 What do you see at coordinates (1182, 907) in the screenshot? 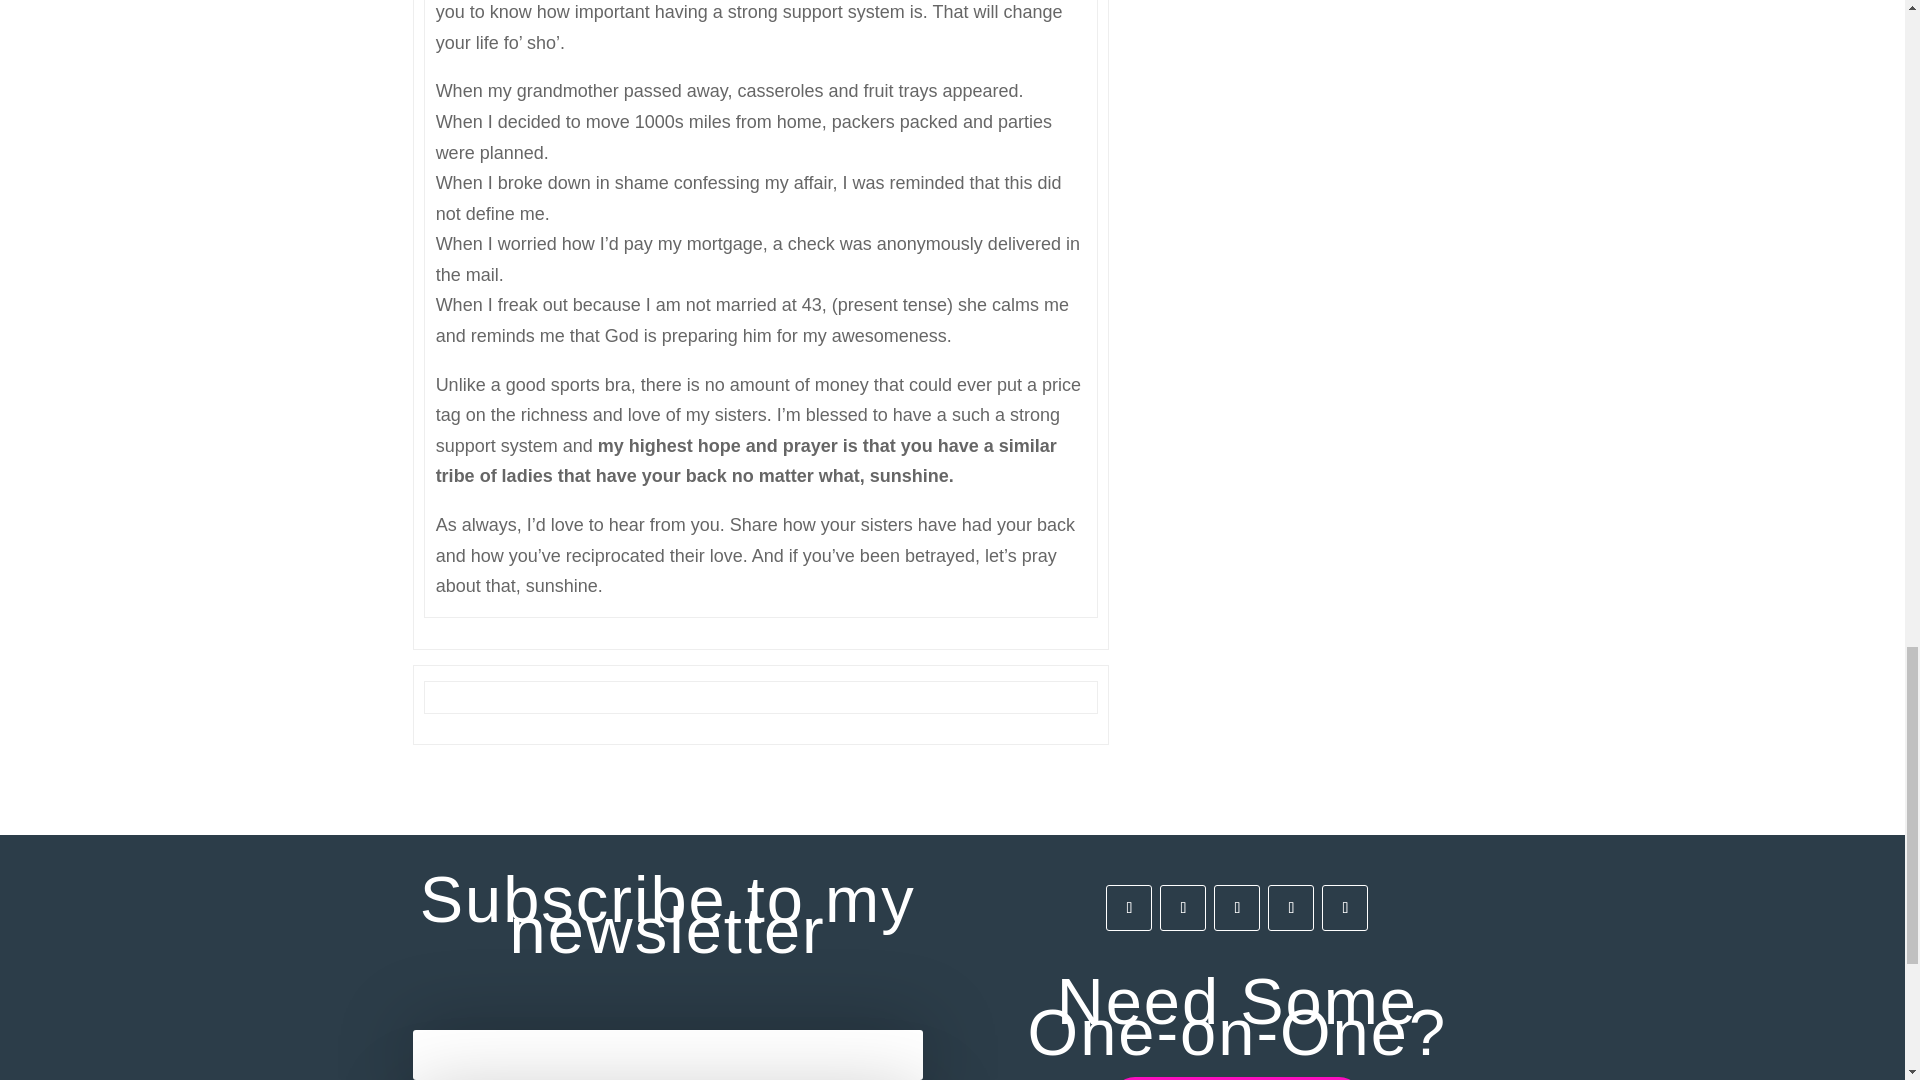
I see `Follow on Instagram` at bounding box center [1182, 907].